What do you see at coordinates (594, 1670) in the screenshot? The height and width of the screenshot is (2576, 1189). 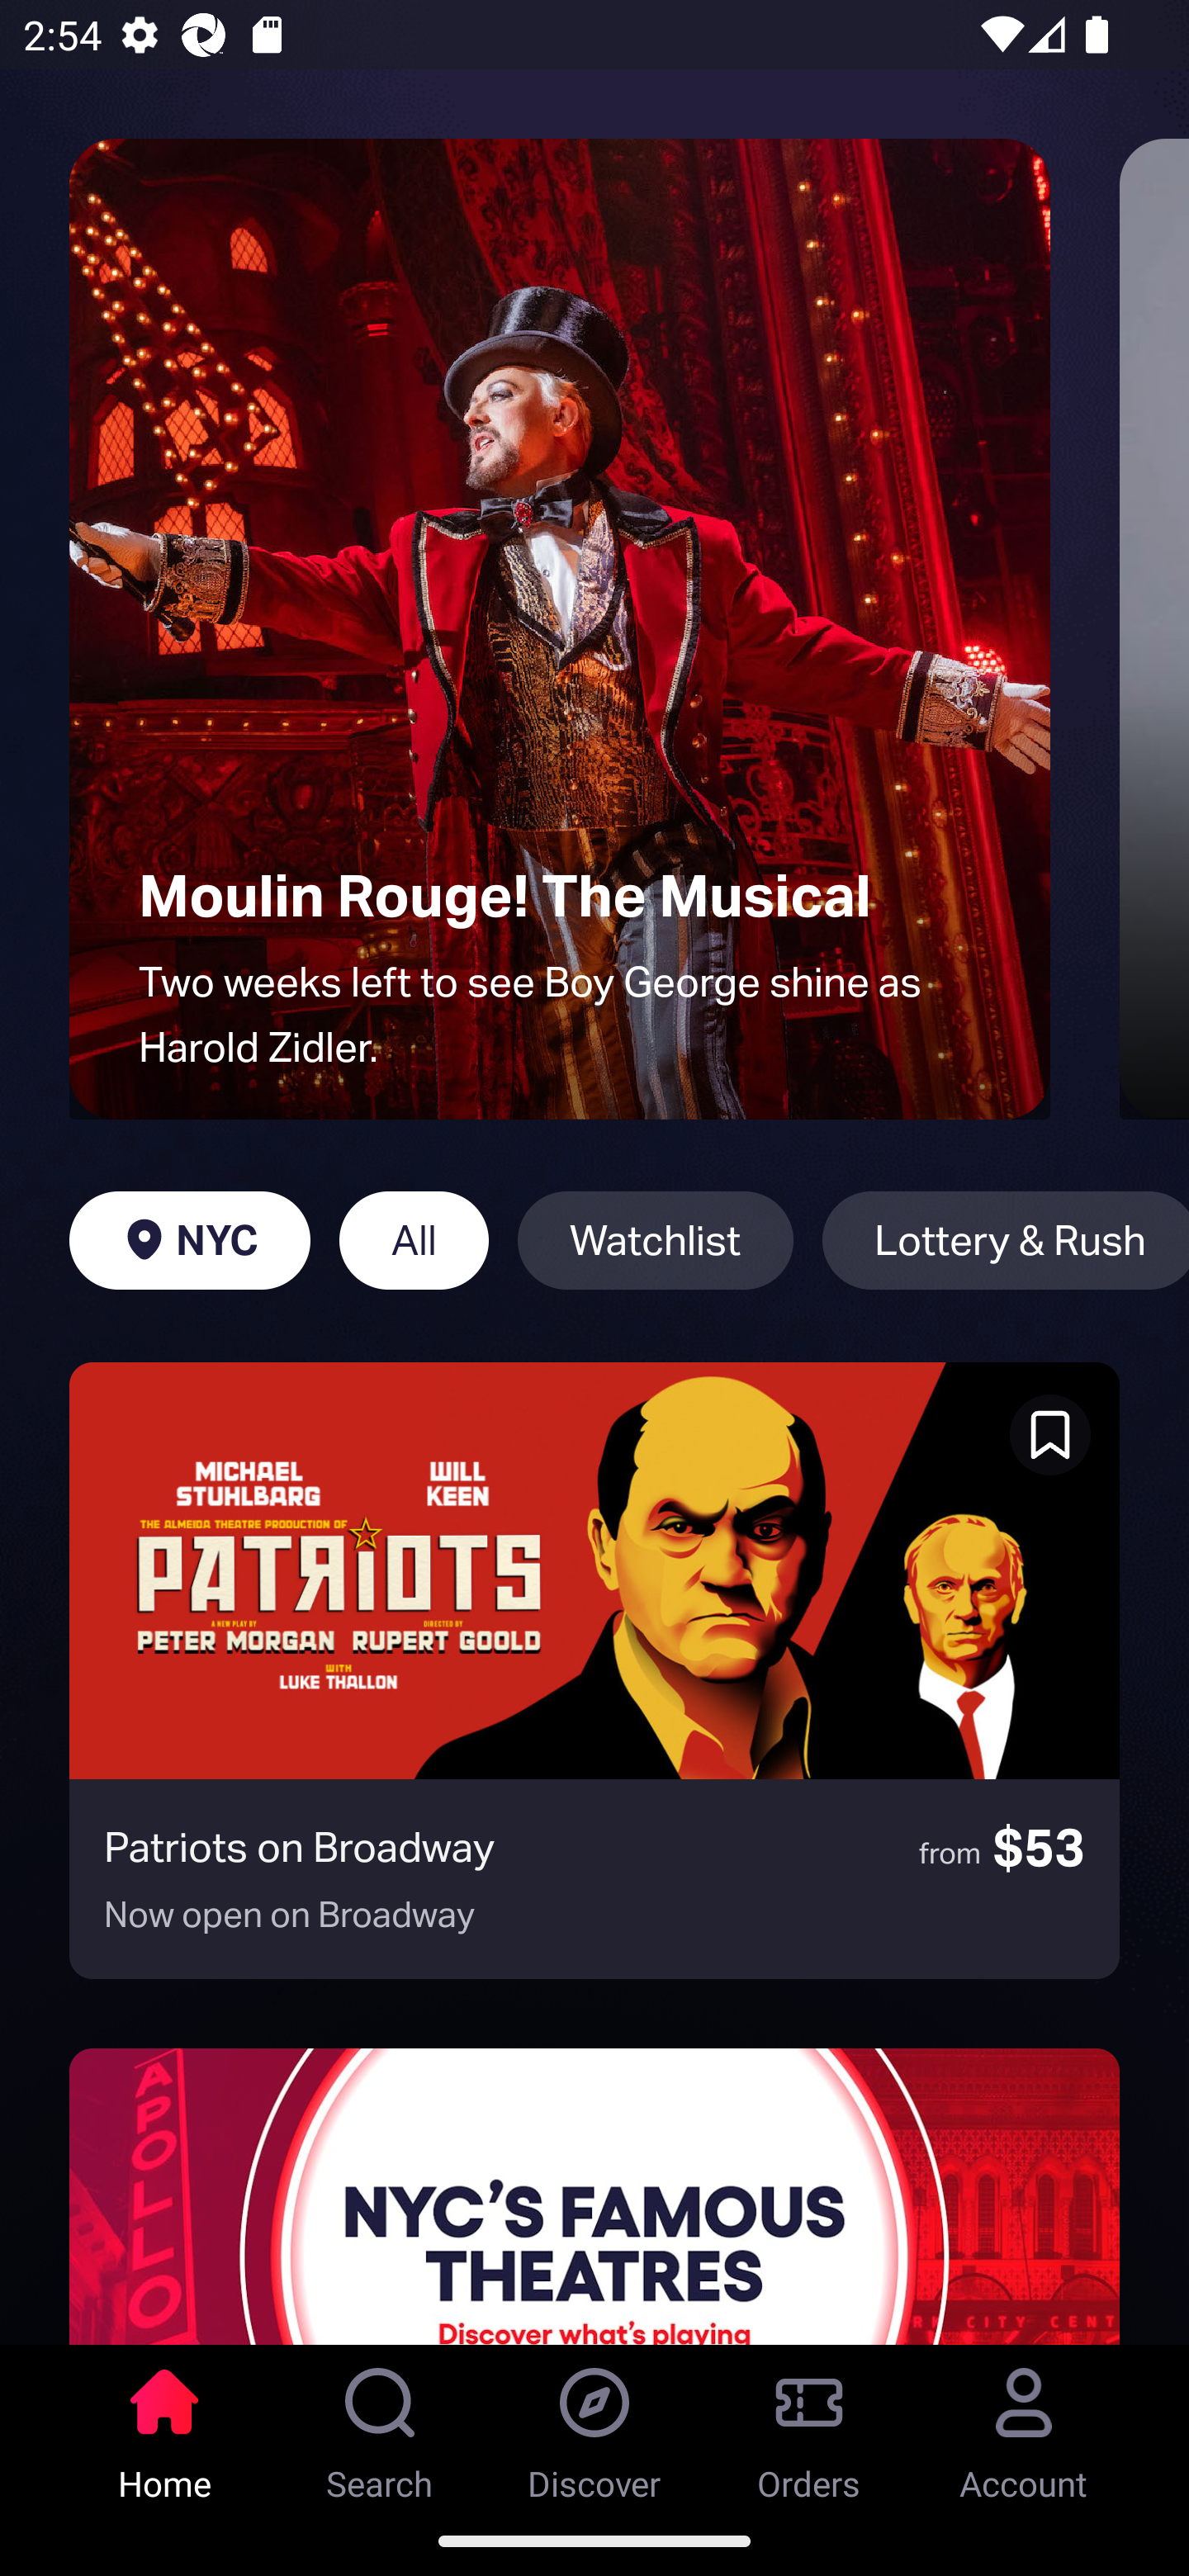 I see `Patriots on Broadway from $53 Now open on Broadway` at bounding box center [594, 1670].